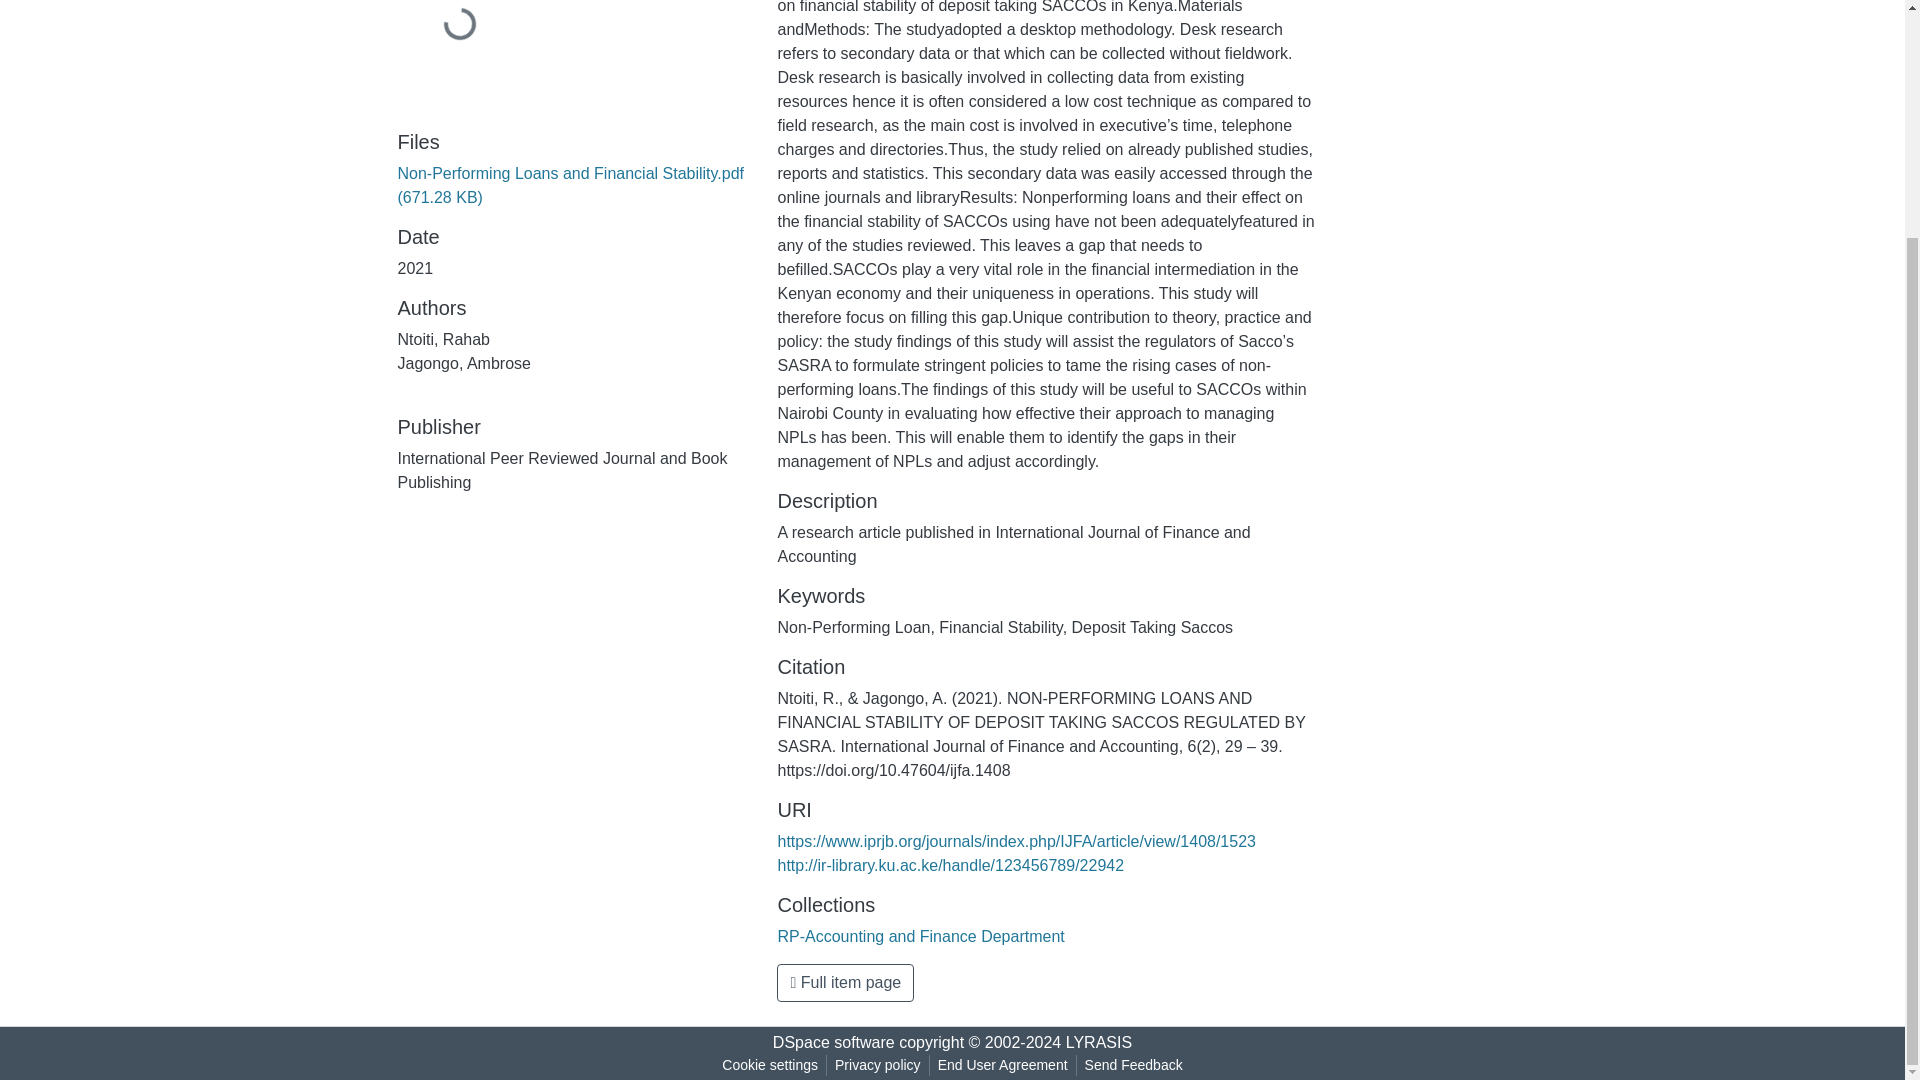  Describe the element at coordinates (920, 936) in the screenshot. I see `RP-Accounting and Finance Department` at that location.